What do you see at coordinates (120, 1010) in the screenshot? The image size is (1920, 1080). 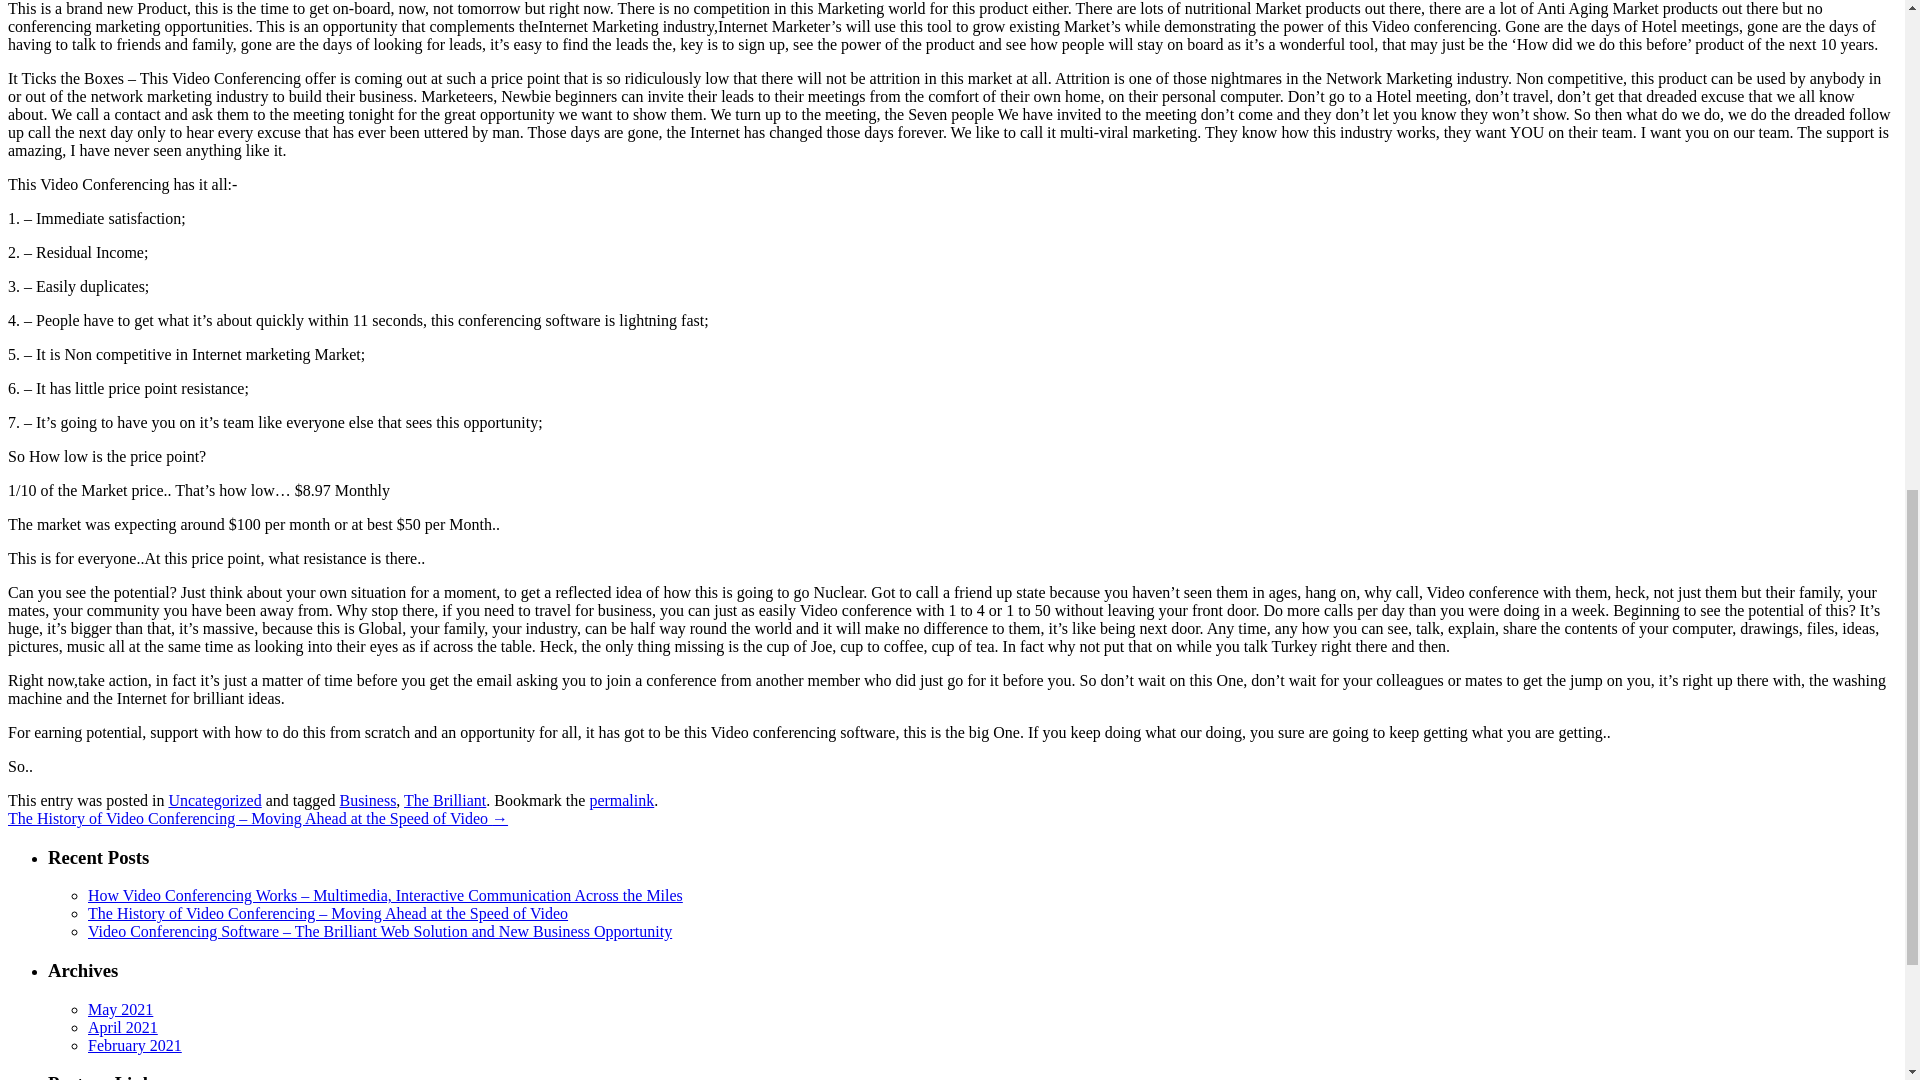 I see `May 2021` at bounding box center [120, 1010].